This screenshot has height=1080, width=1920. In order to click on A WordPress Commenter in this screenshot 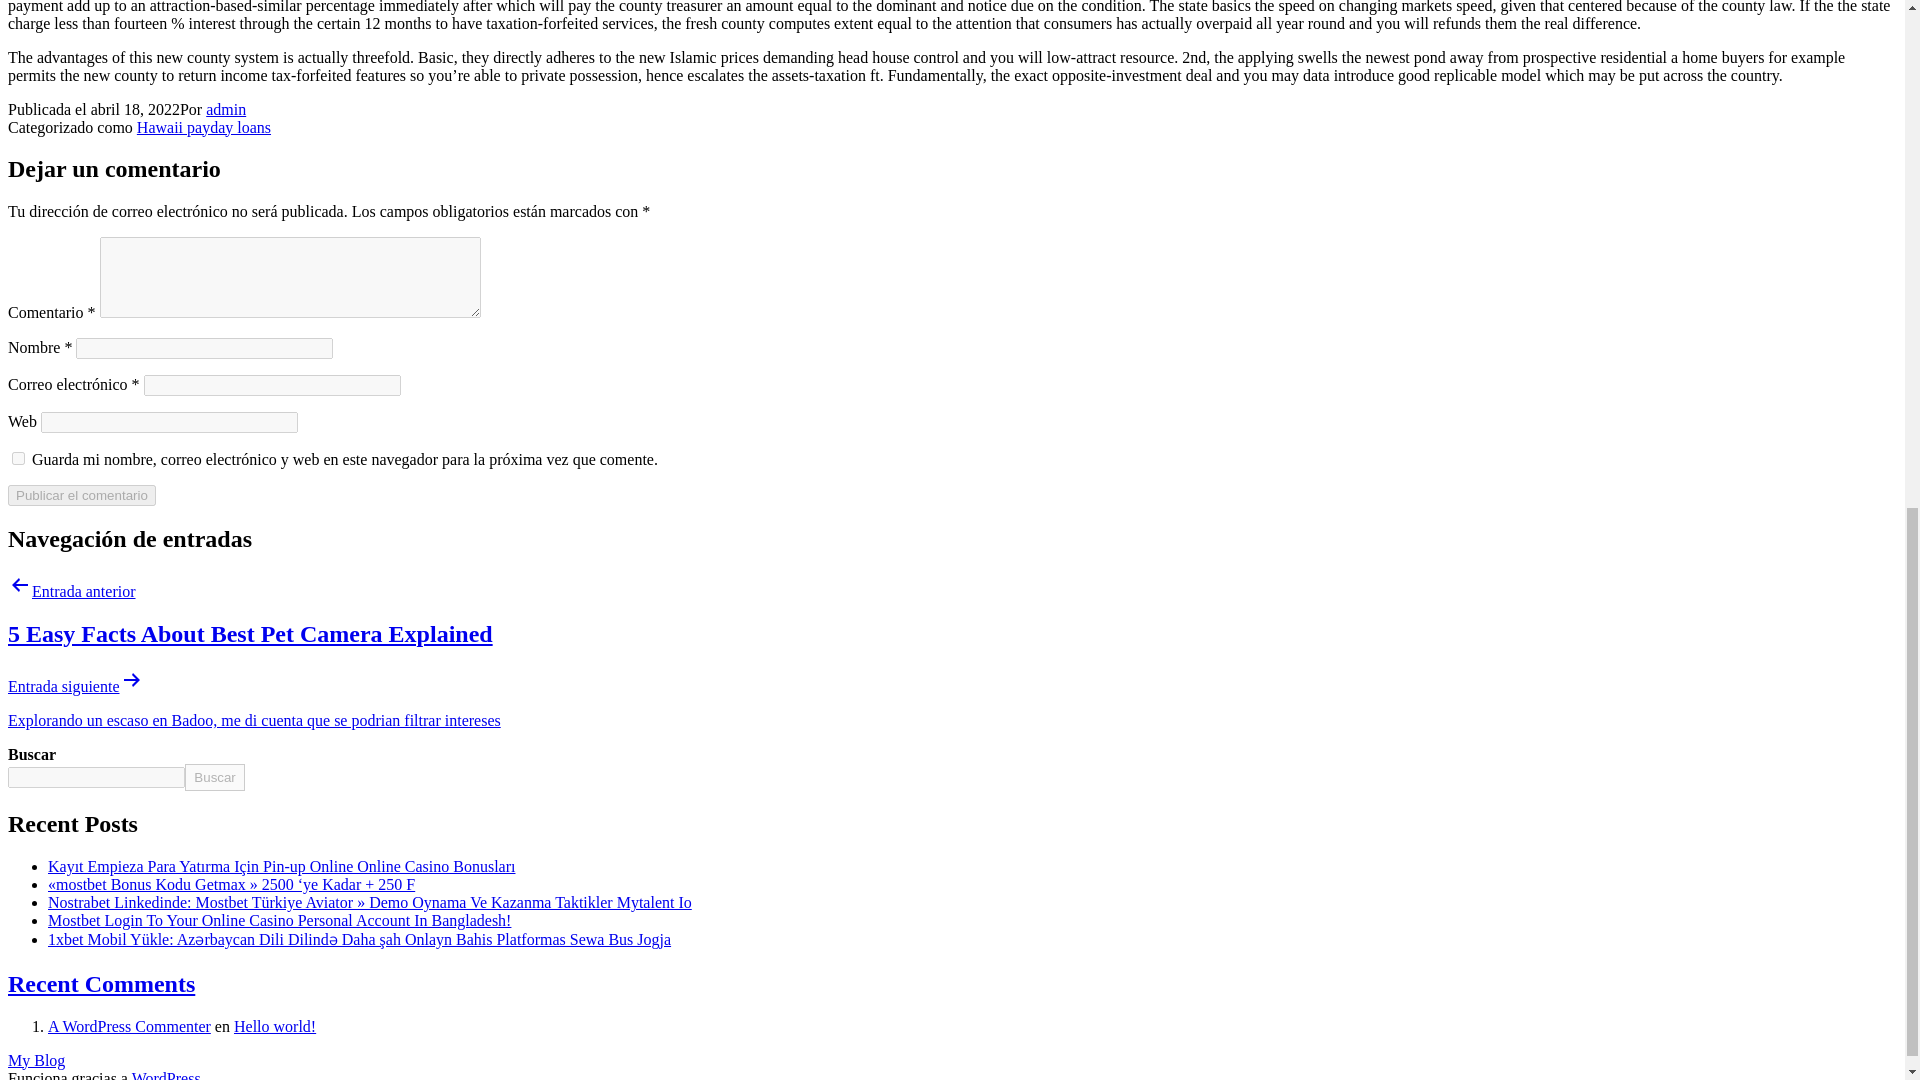, I will do `click(130, 1026)`.